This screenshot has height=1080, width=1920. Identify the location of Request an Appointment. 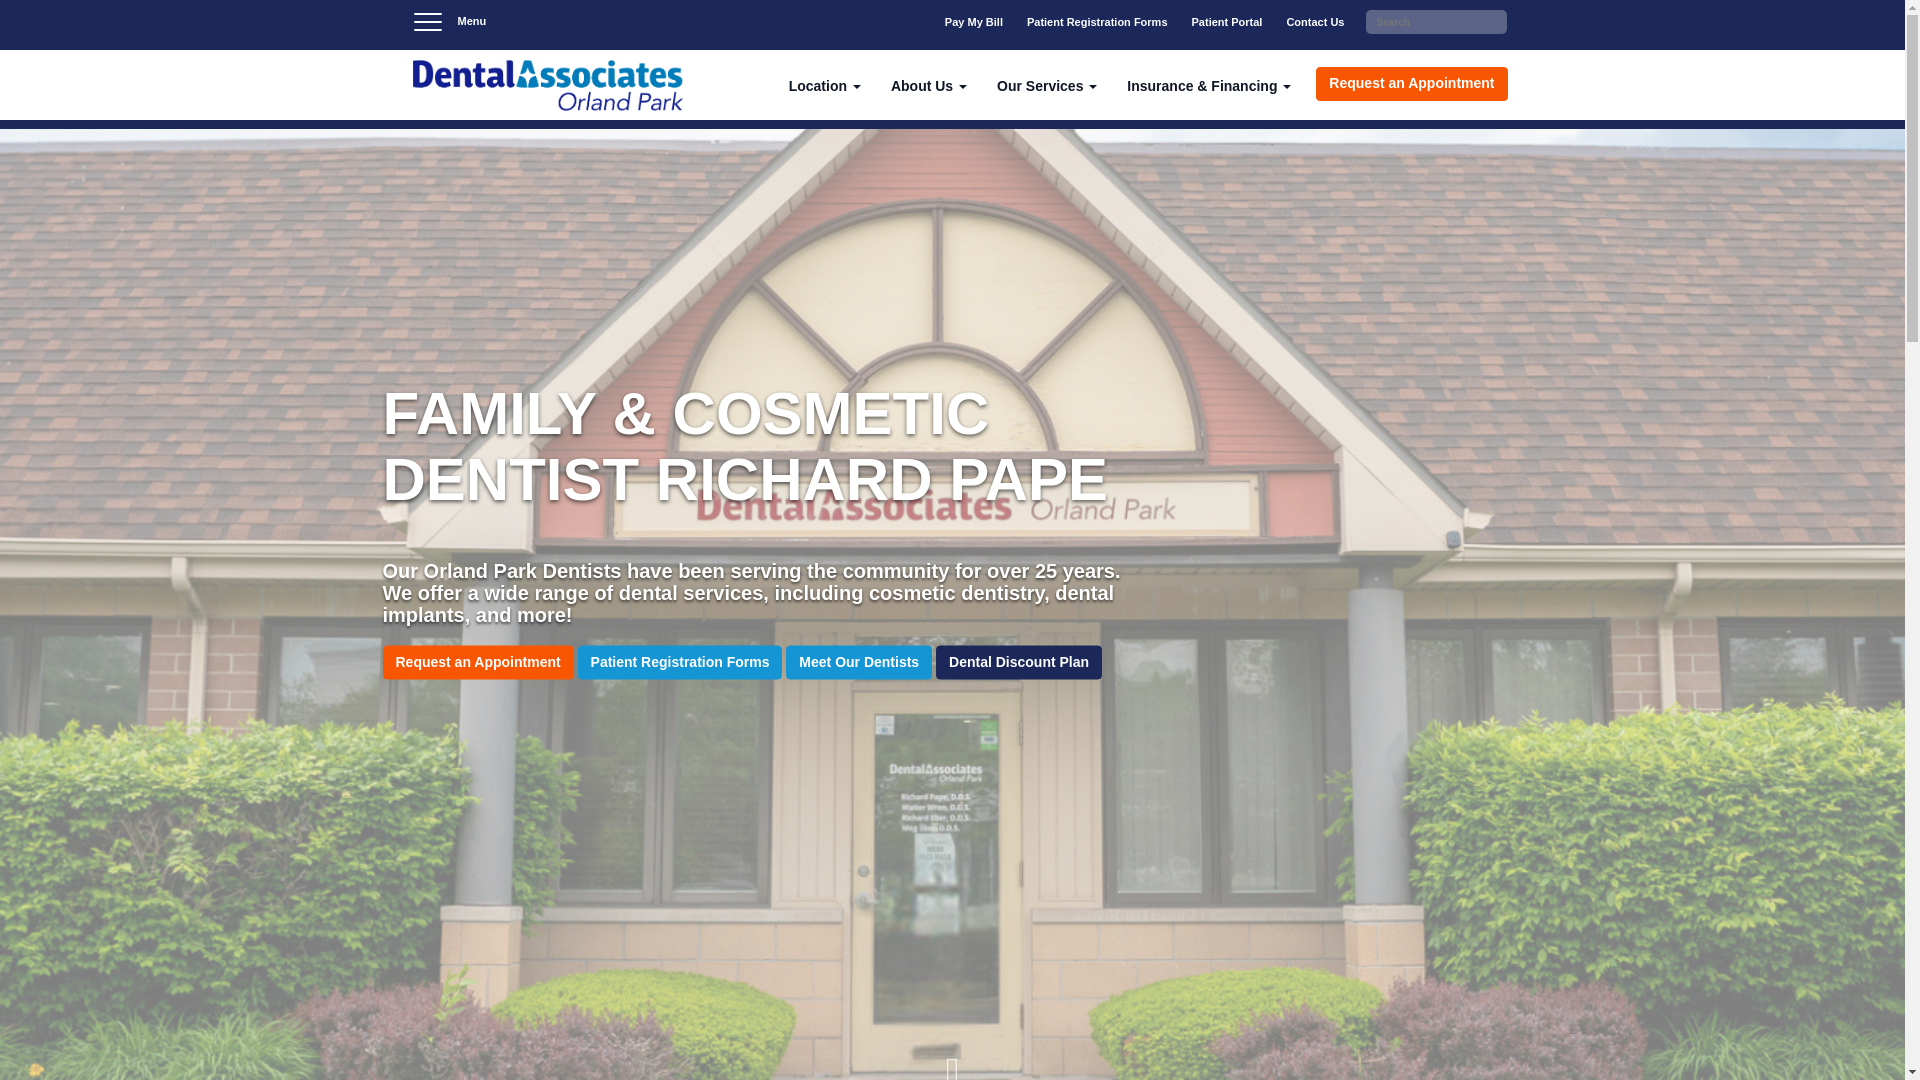
(115, 524).